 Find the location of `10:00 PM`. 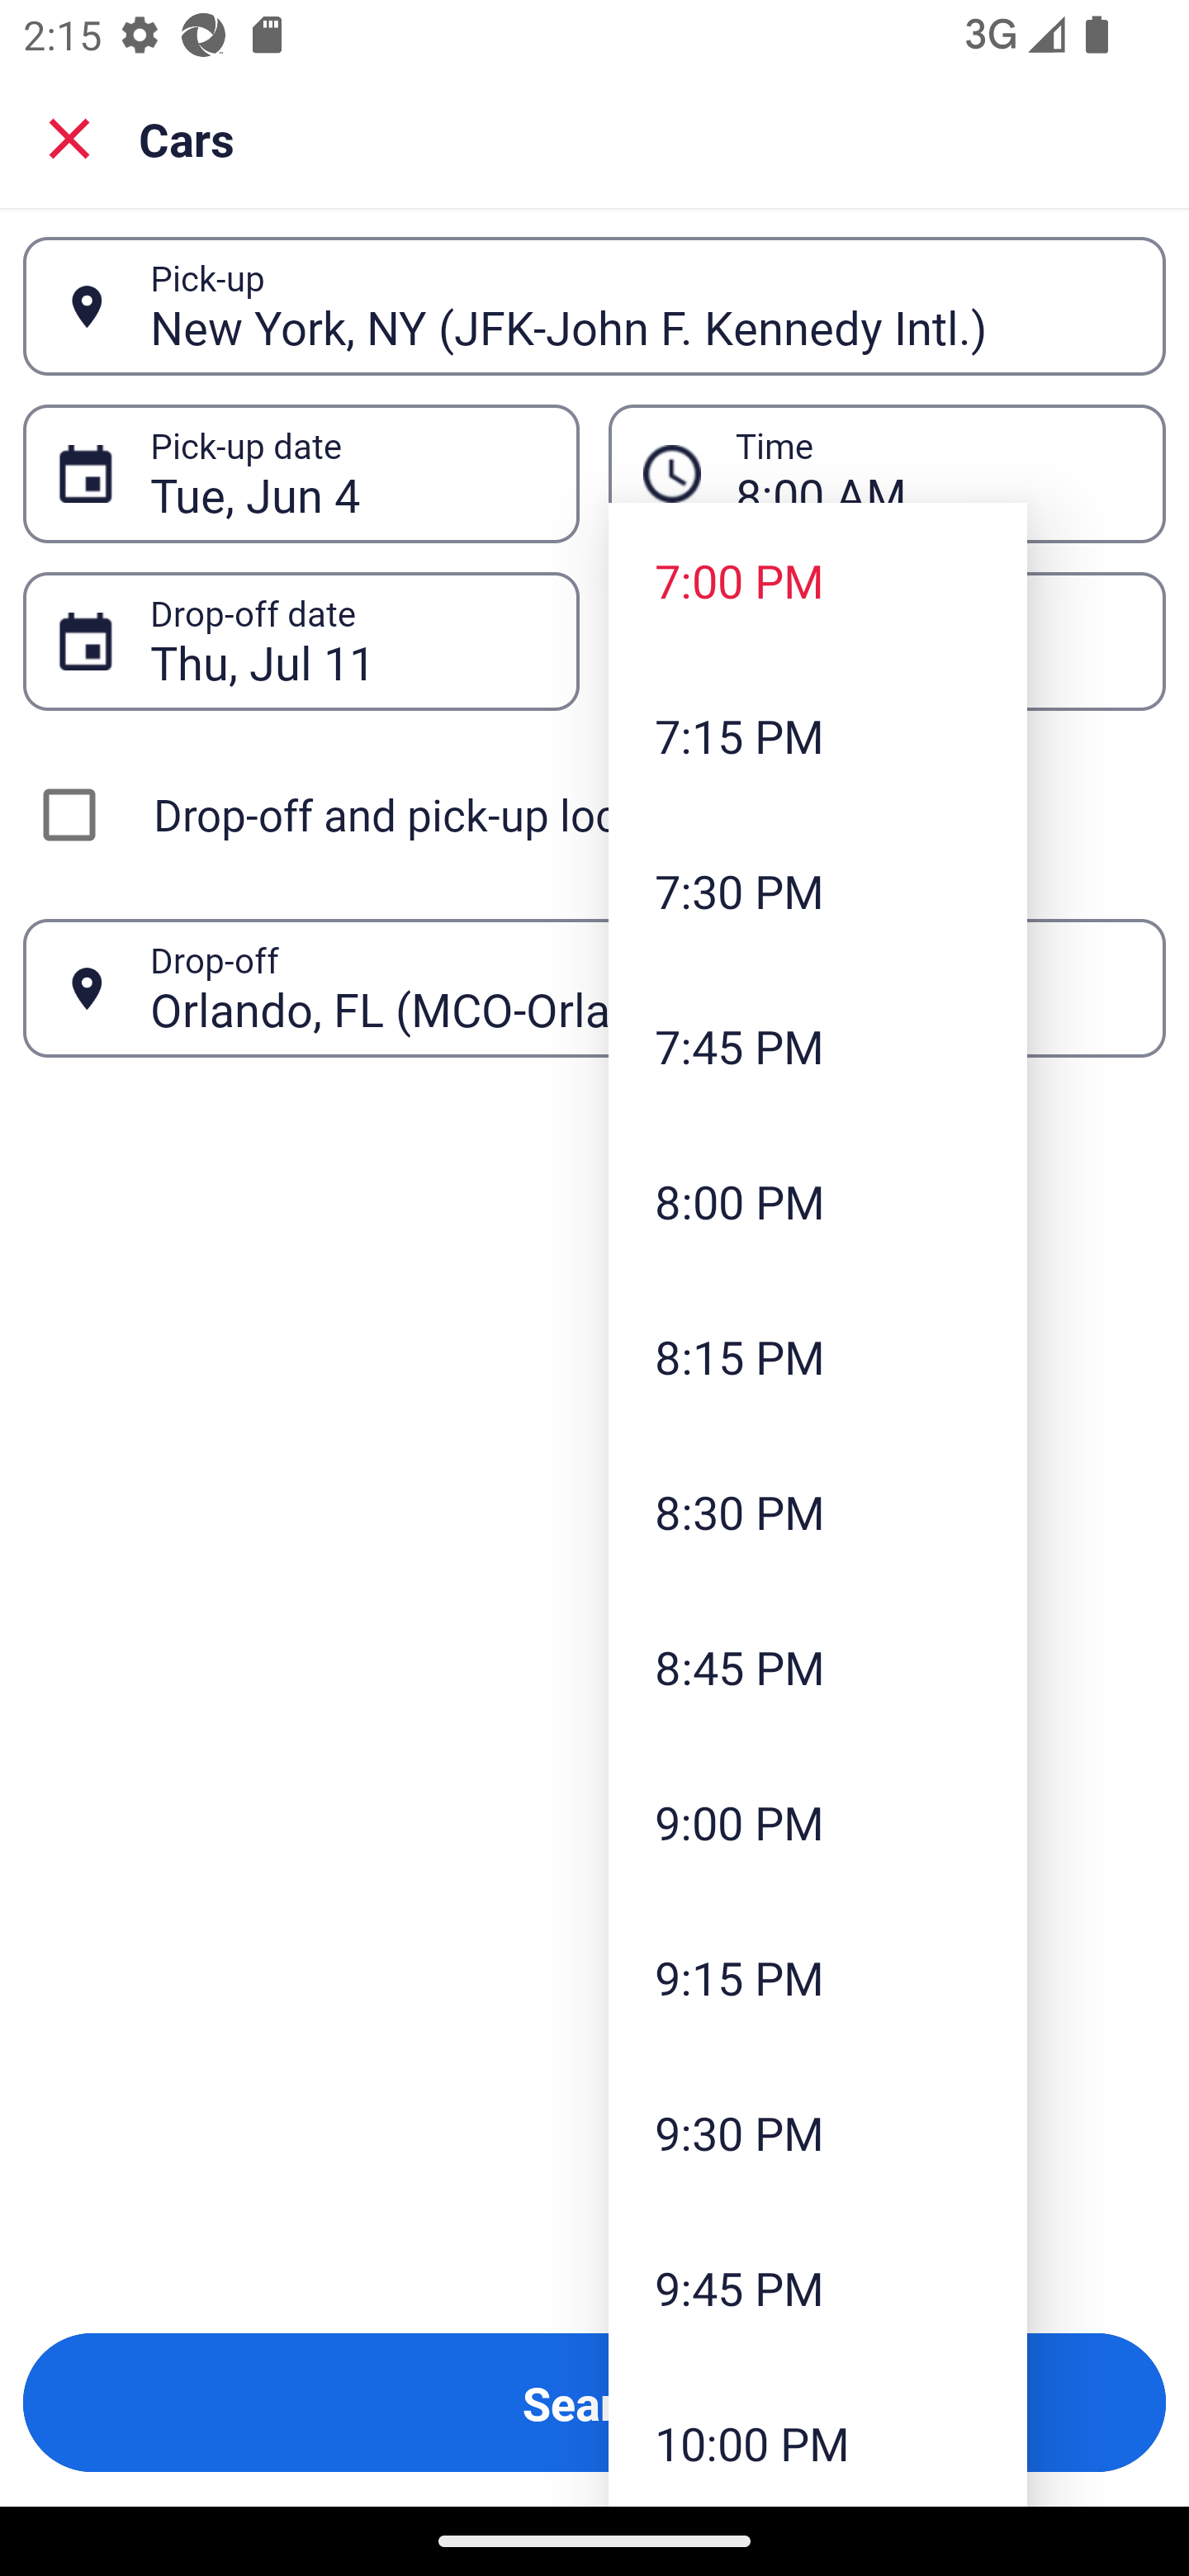

10:00 PM is located at coordinates (817, 2436).